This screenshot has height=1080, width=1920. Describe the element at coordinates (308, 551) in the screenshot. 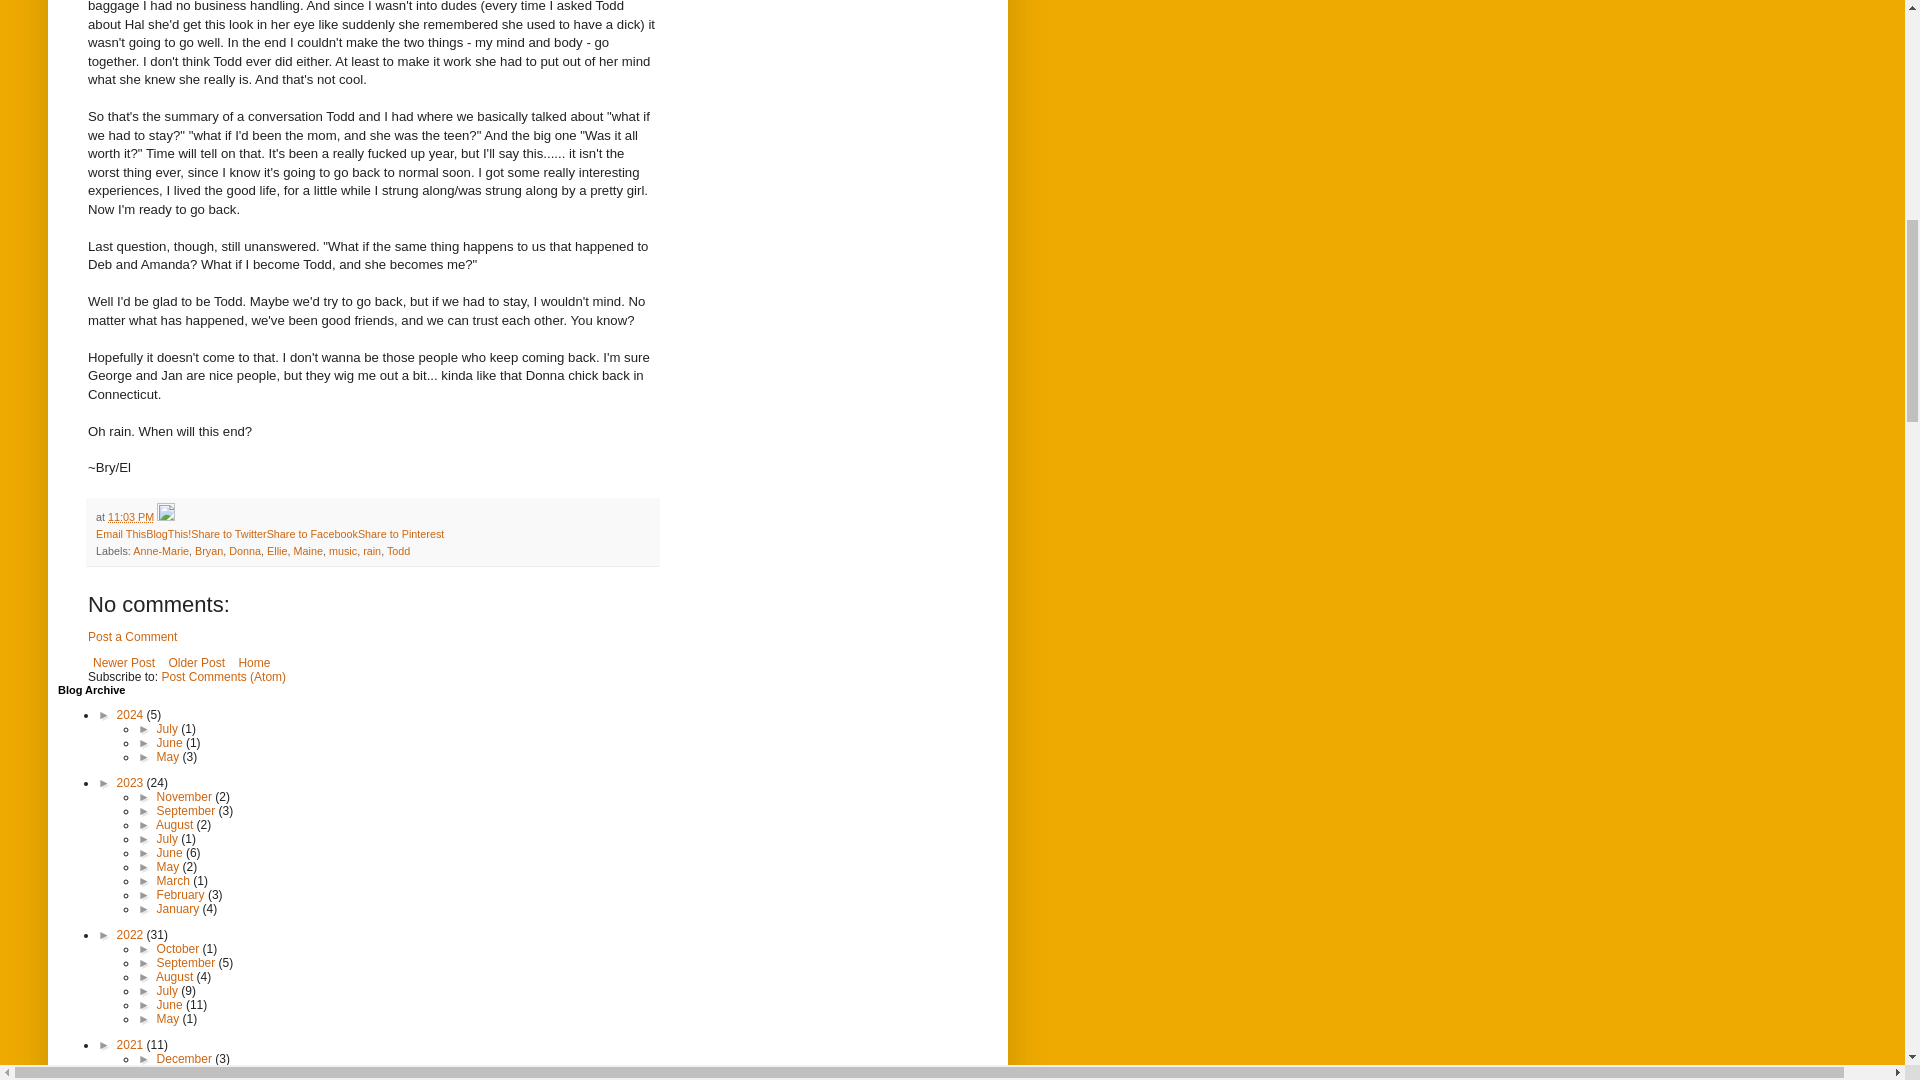

I see `Maine` at that location.